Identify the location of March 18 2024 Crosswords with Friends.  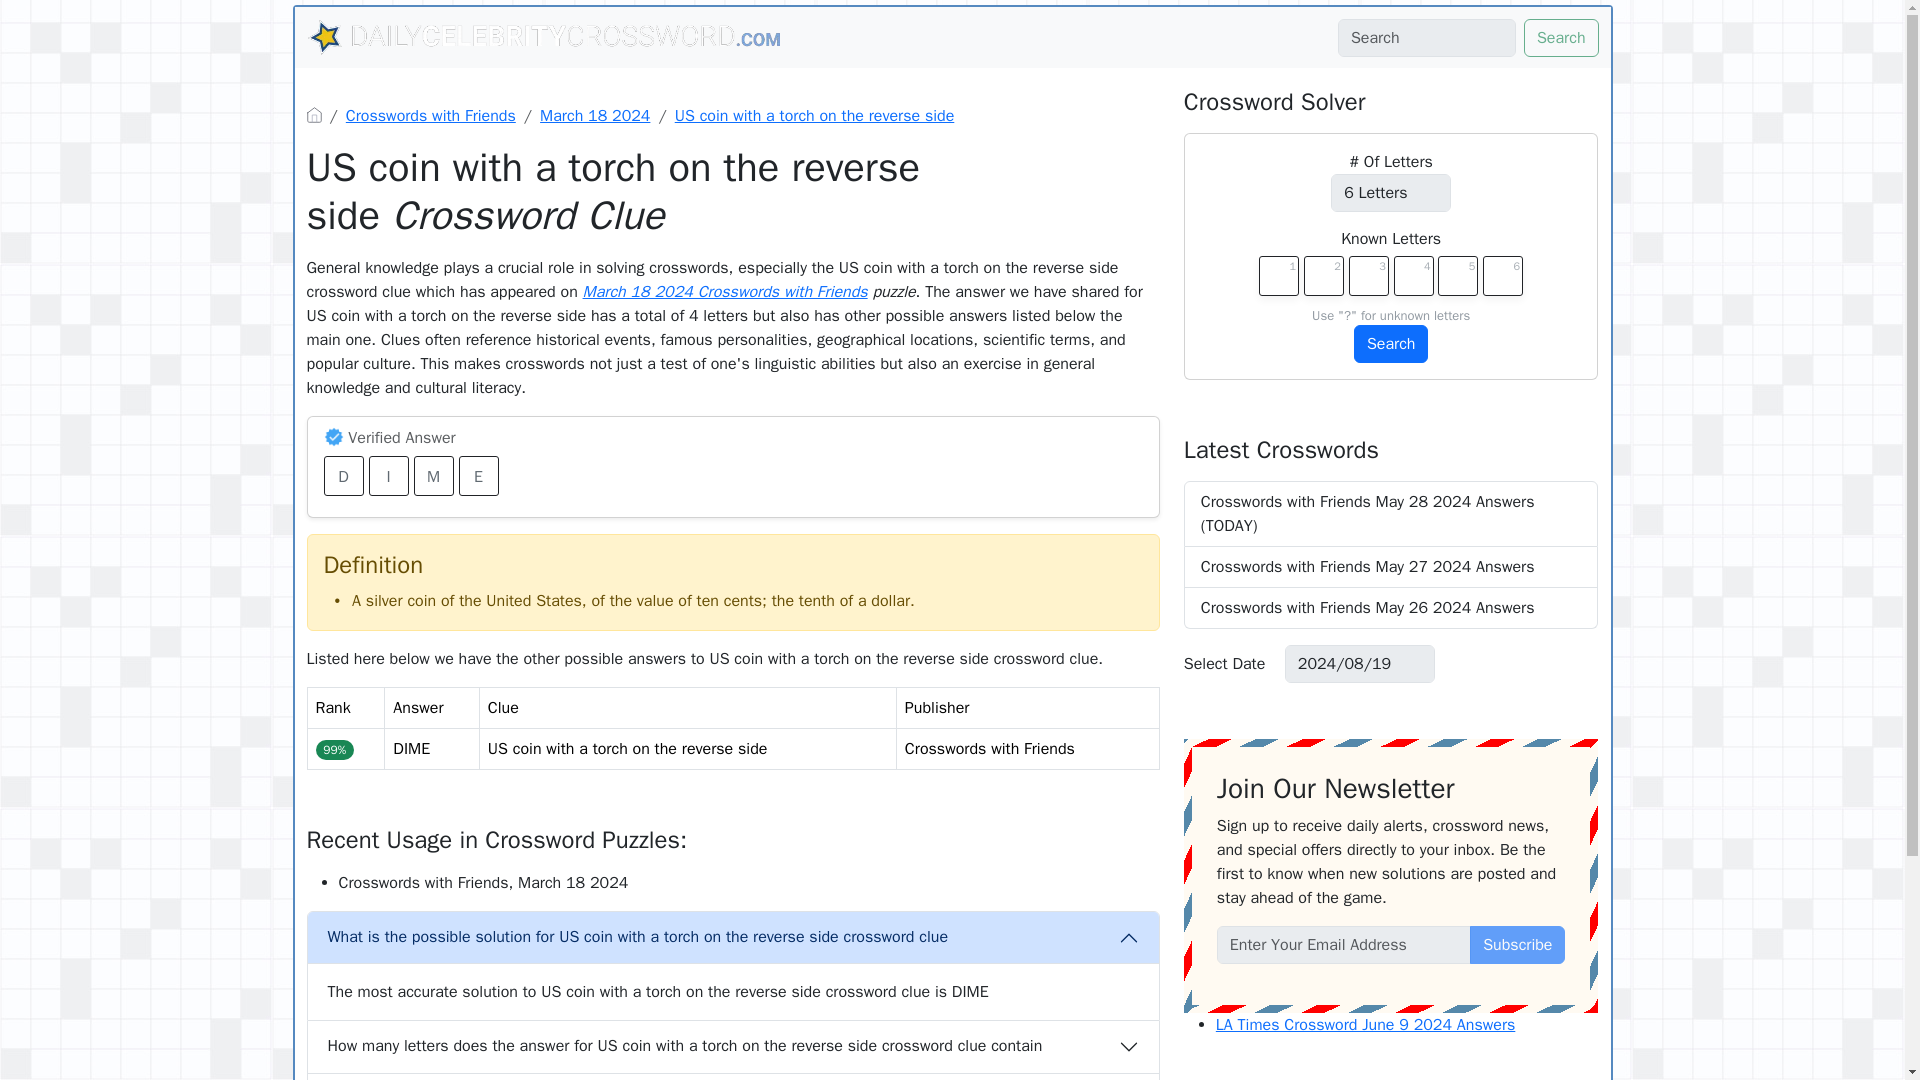
(725, 292).